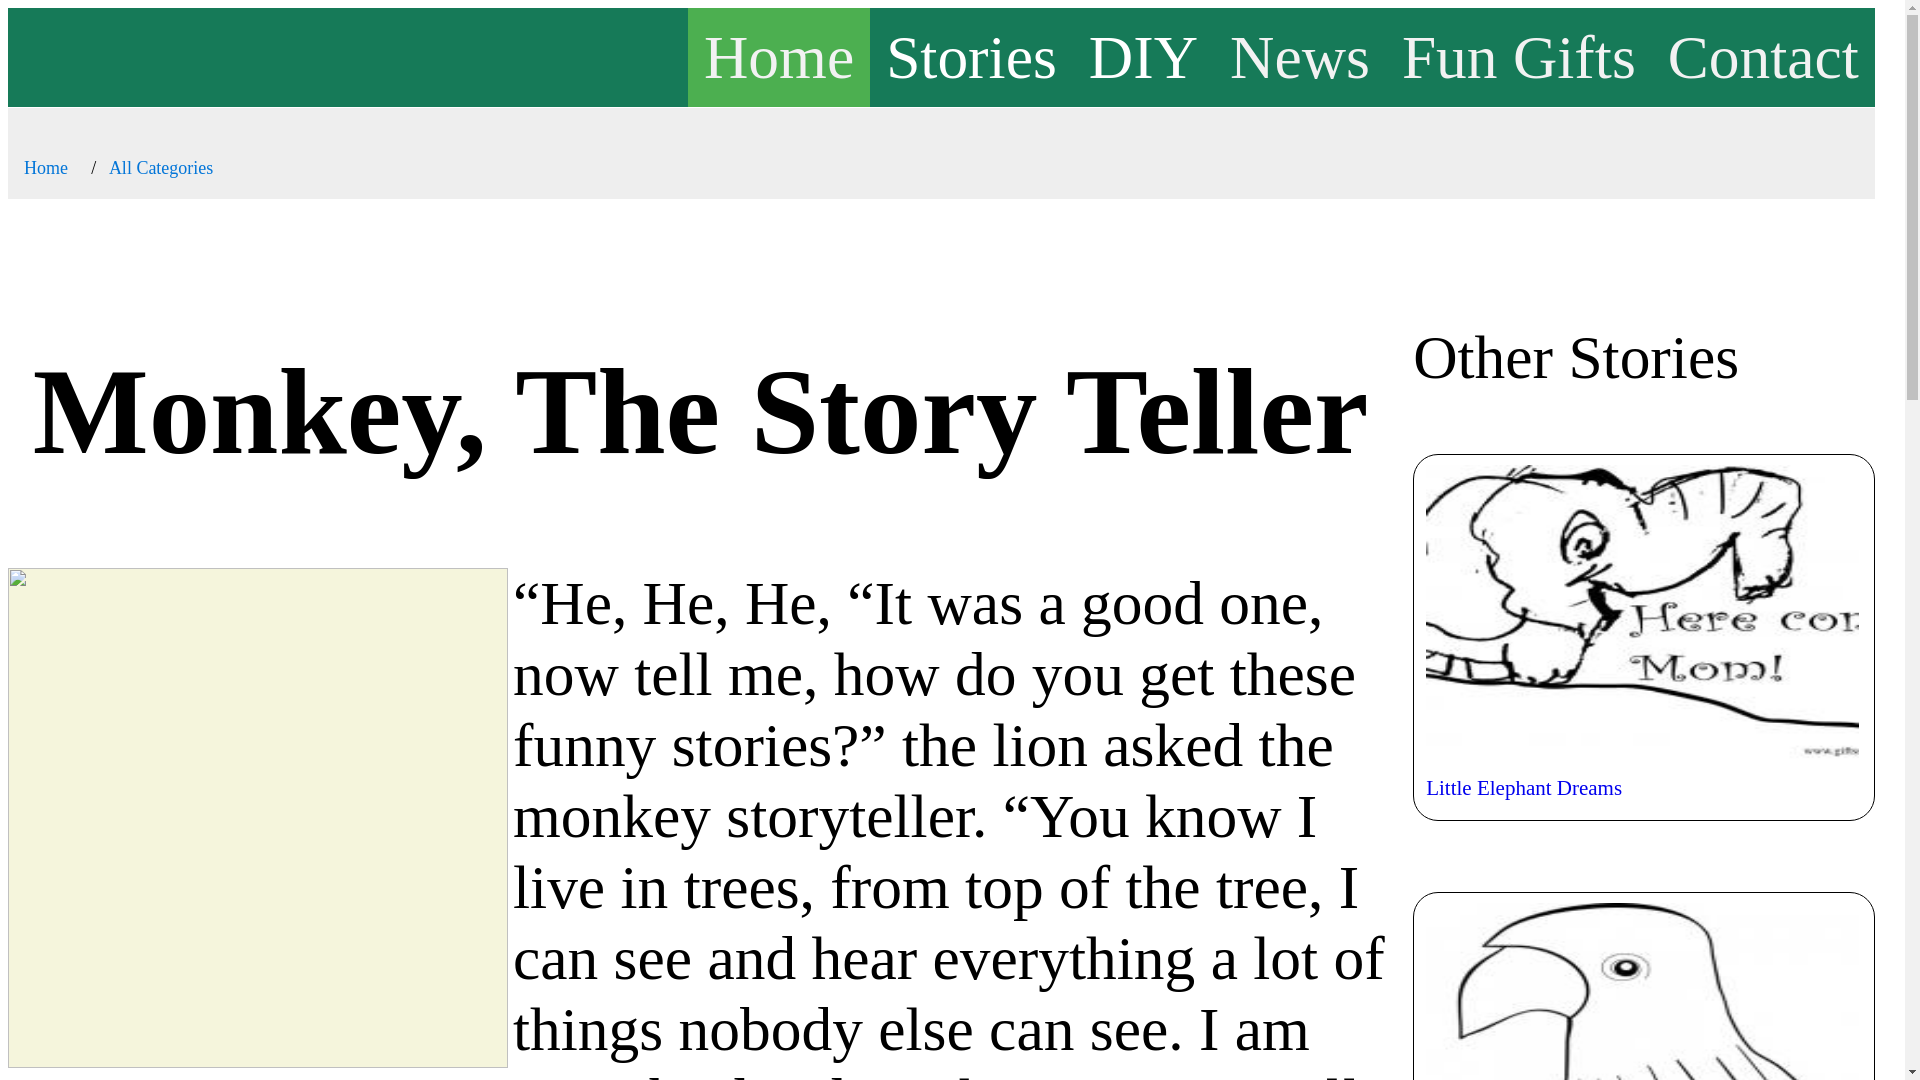 This screenshot has width=1920, height=1080. I want to click on News, so click(1300, 56).